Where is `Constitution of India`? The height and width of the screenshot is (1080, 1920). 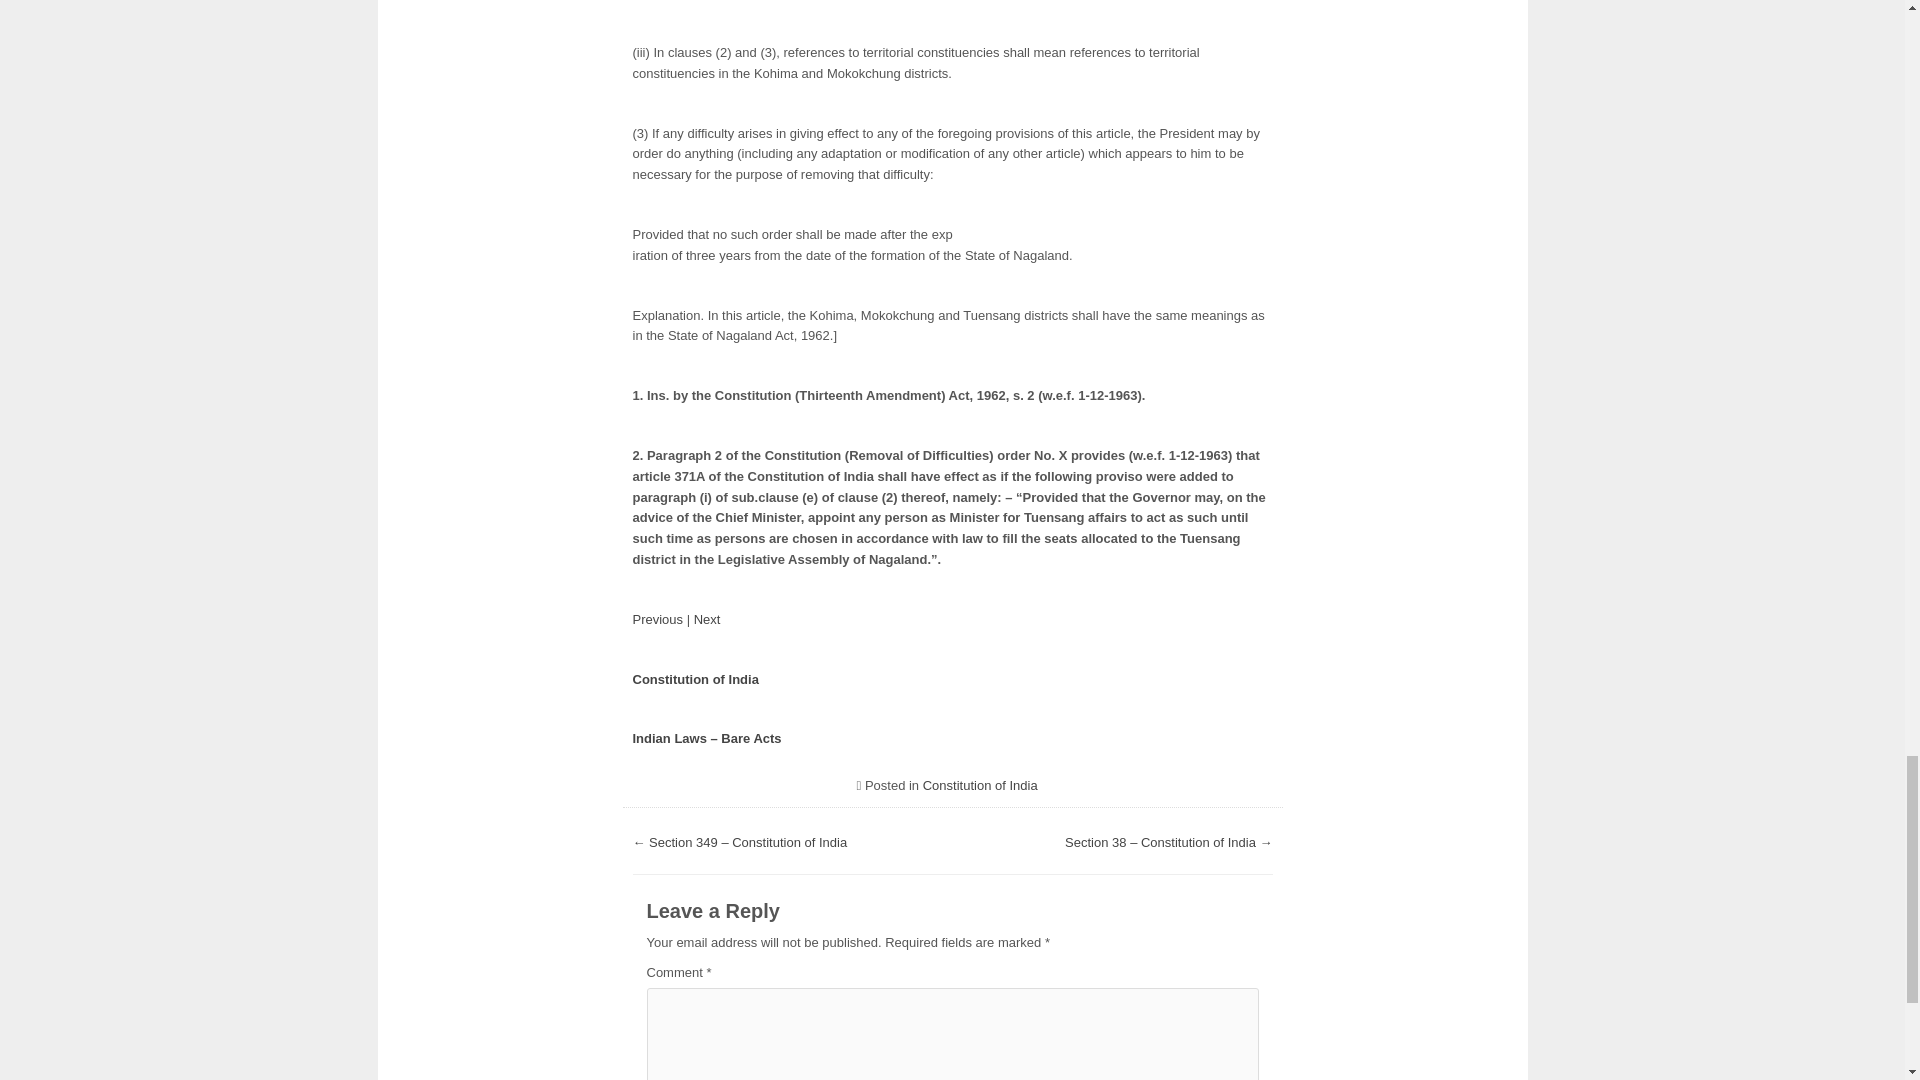 Constitution of India is located at coordinates (694, 678).